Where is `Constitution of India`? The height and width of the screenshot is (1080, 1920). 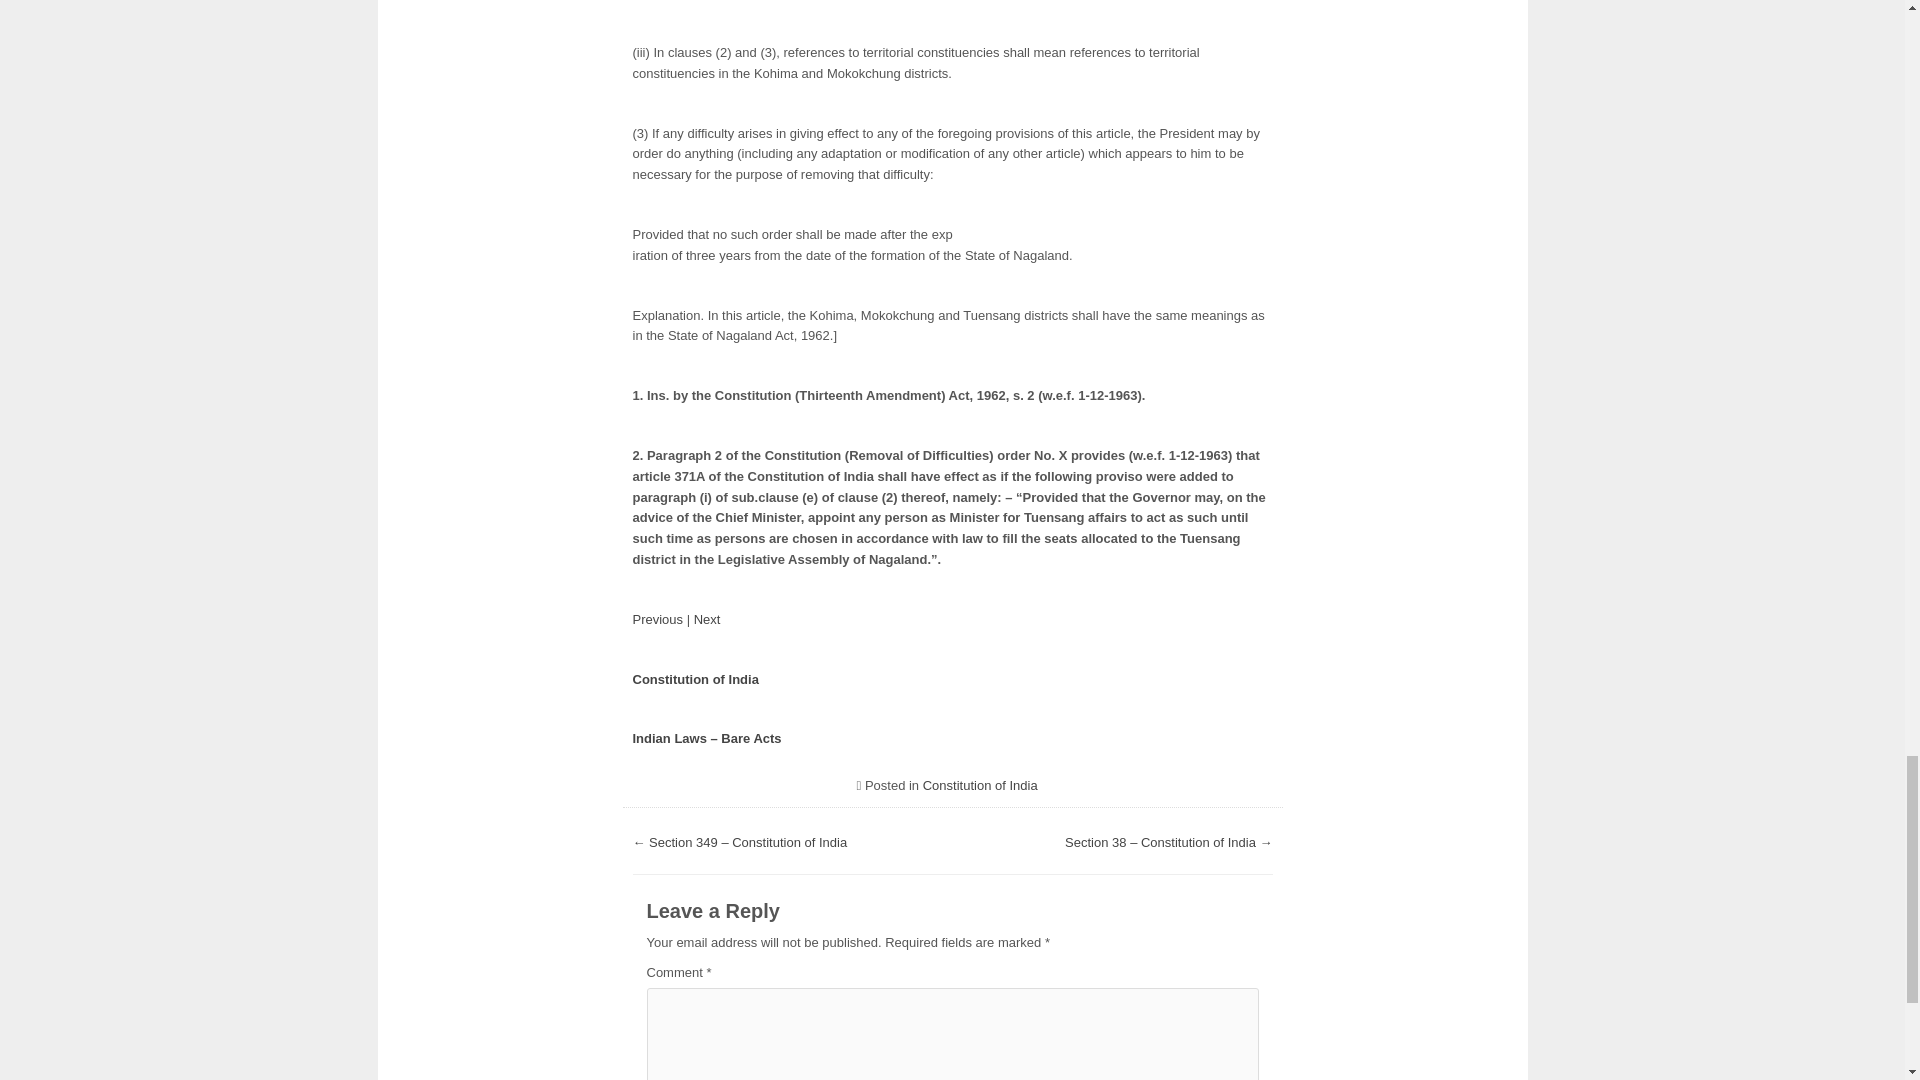 Constitution of India is located at coordinates (694, 678).